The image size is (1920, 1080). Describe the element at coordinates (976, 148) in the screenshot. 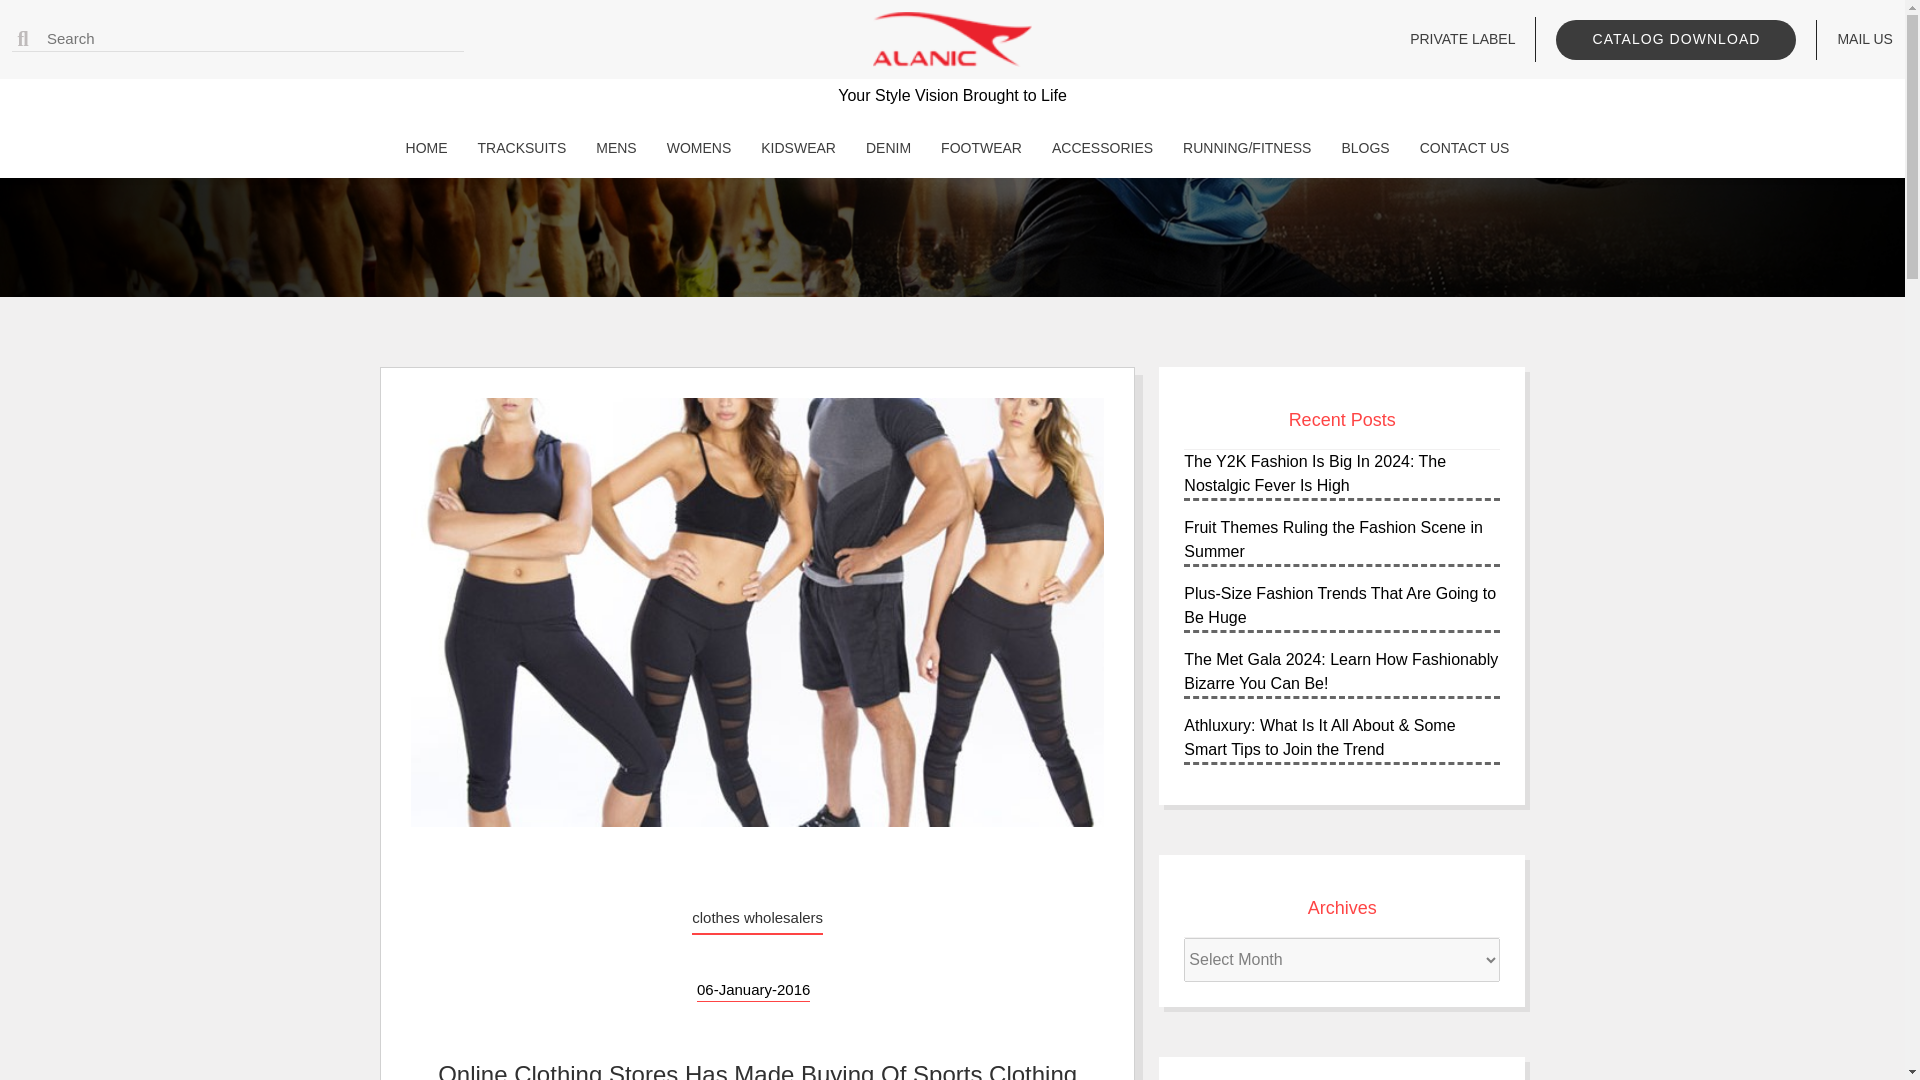

I see `FOOTWEAR` at that location.